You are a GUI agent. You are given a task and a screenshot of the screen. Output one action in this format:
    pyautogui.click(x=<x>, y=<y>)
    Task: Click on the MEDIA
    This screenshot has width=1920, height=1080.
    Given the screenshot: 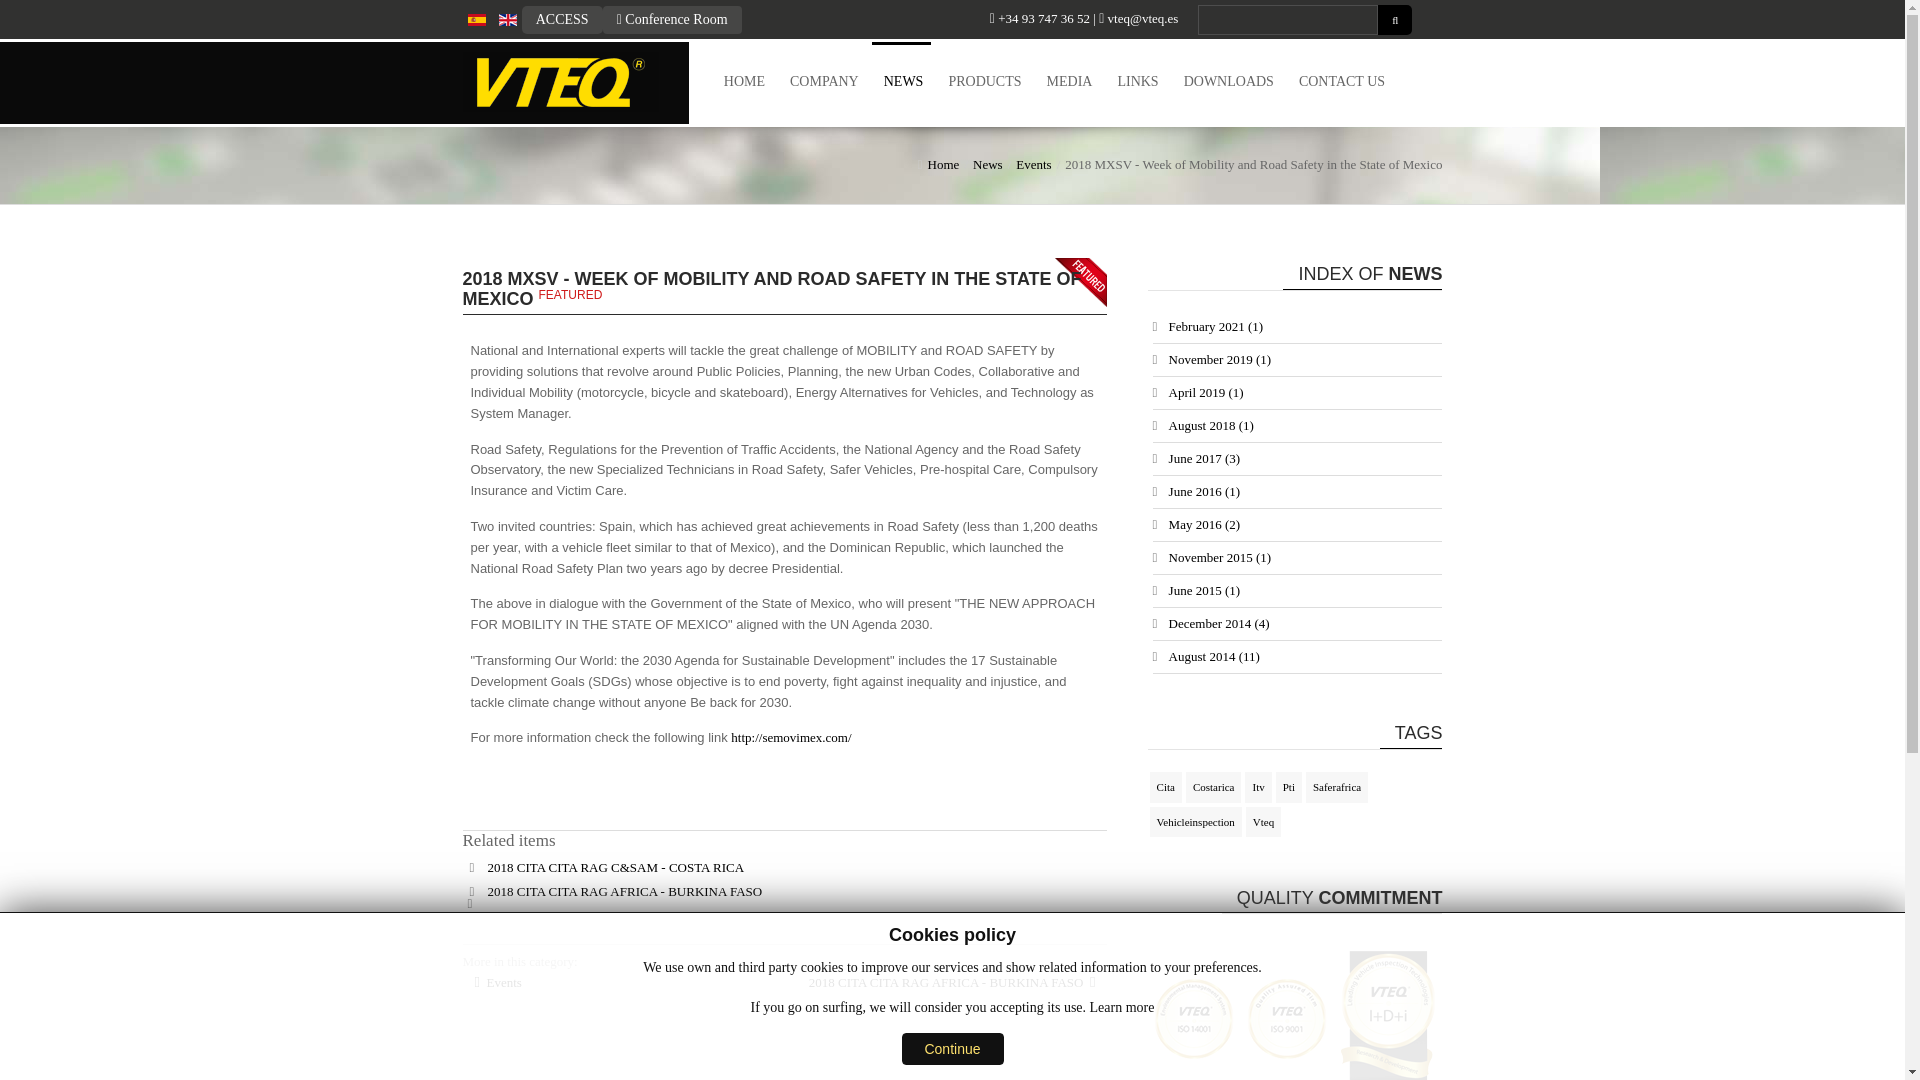 What is the action you would take?
    pyautogui.click(x=1069, y=81)
    